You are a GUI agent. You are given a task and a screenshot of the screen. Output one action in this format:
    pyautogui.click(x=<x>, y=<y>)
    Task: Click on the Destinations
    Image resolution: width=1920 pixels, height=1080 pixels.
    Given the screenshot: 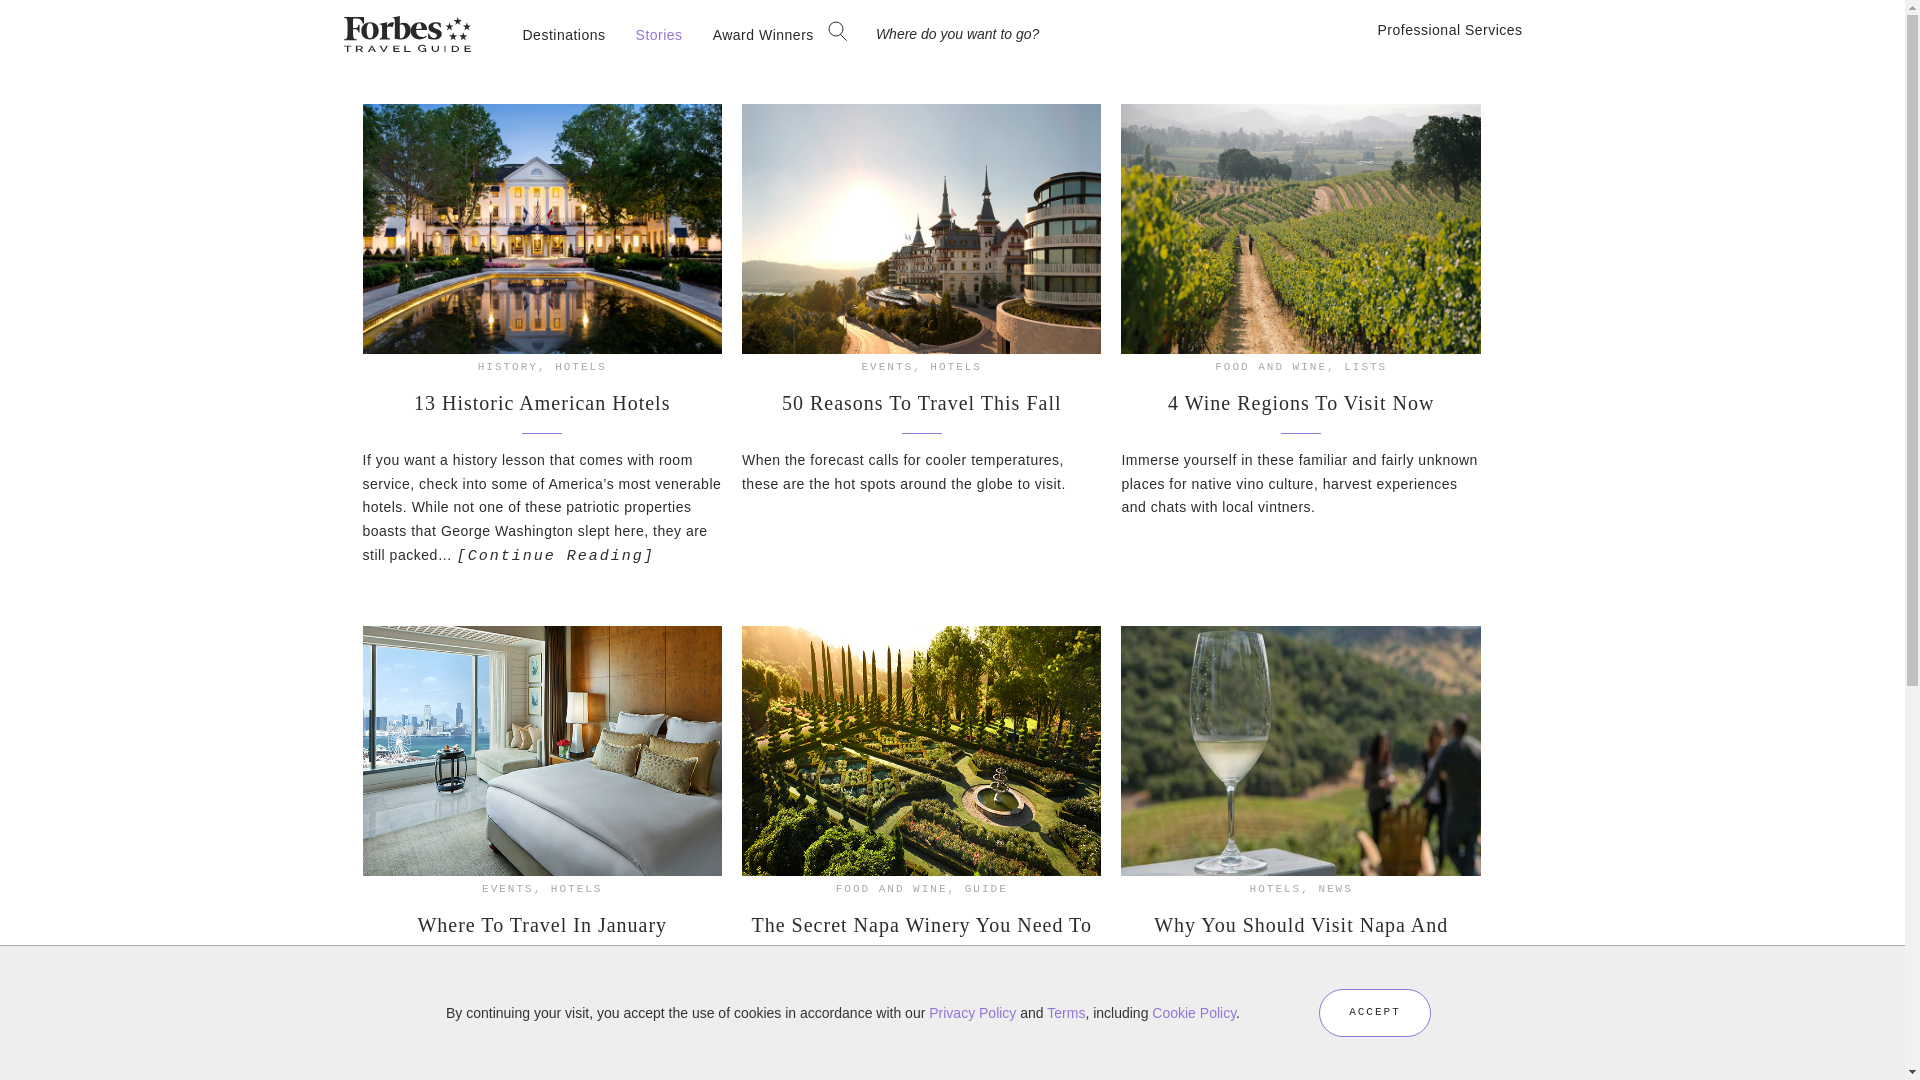 What is the action you would take?
    pyautogui.click(x=564, y=34)
    